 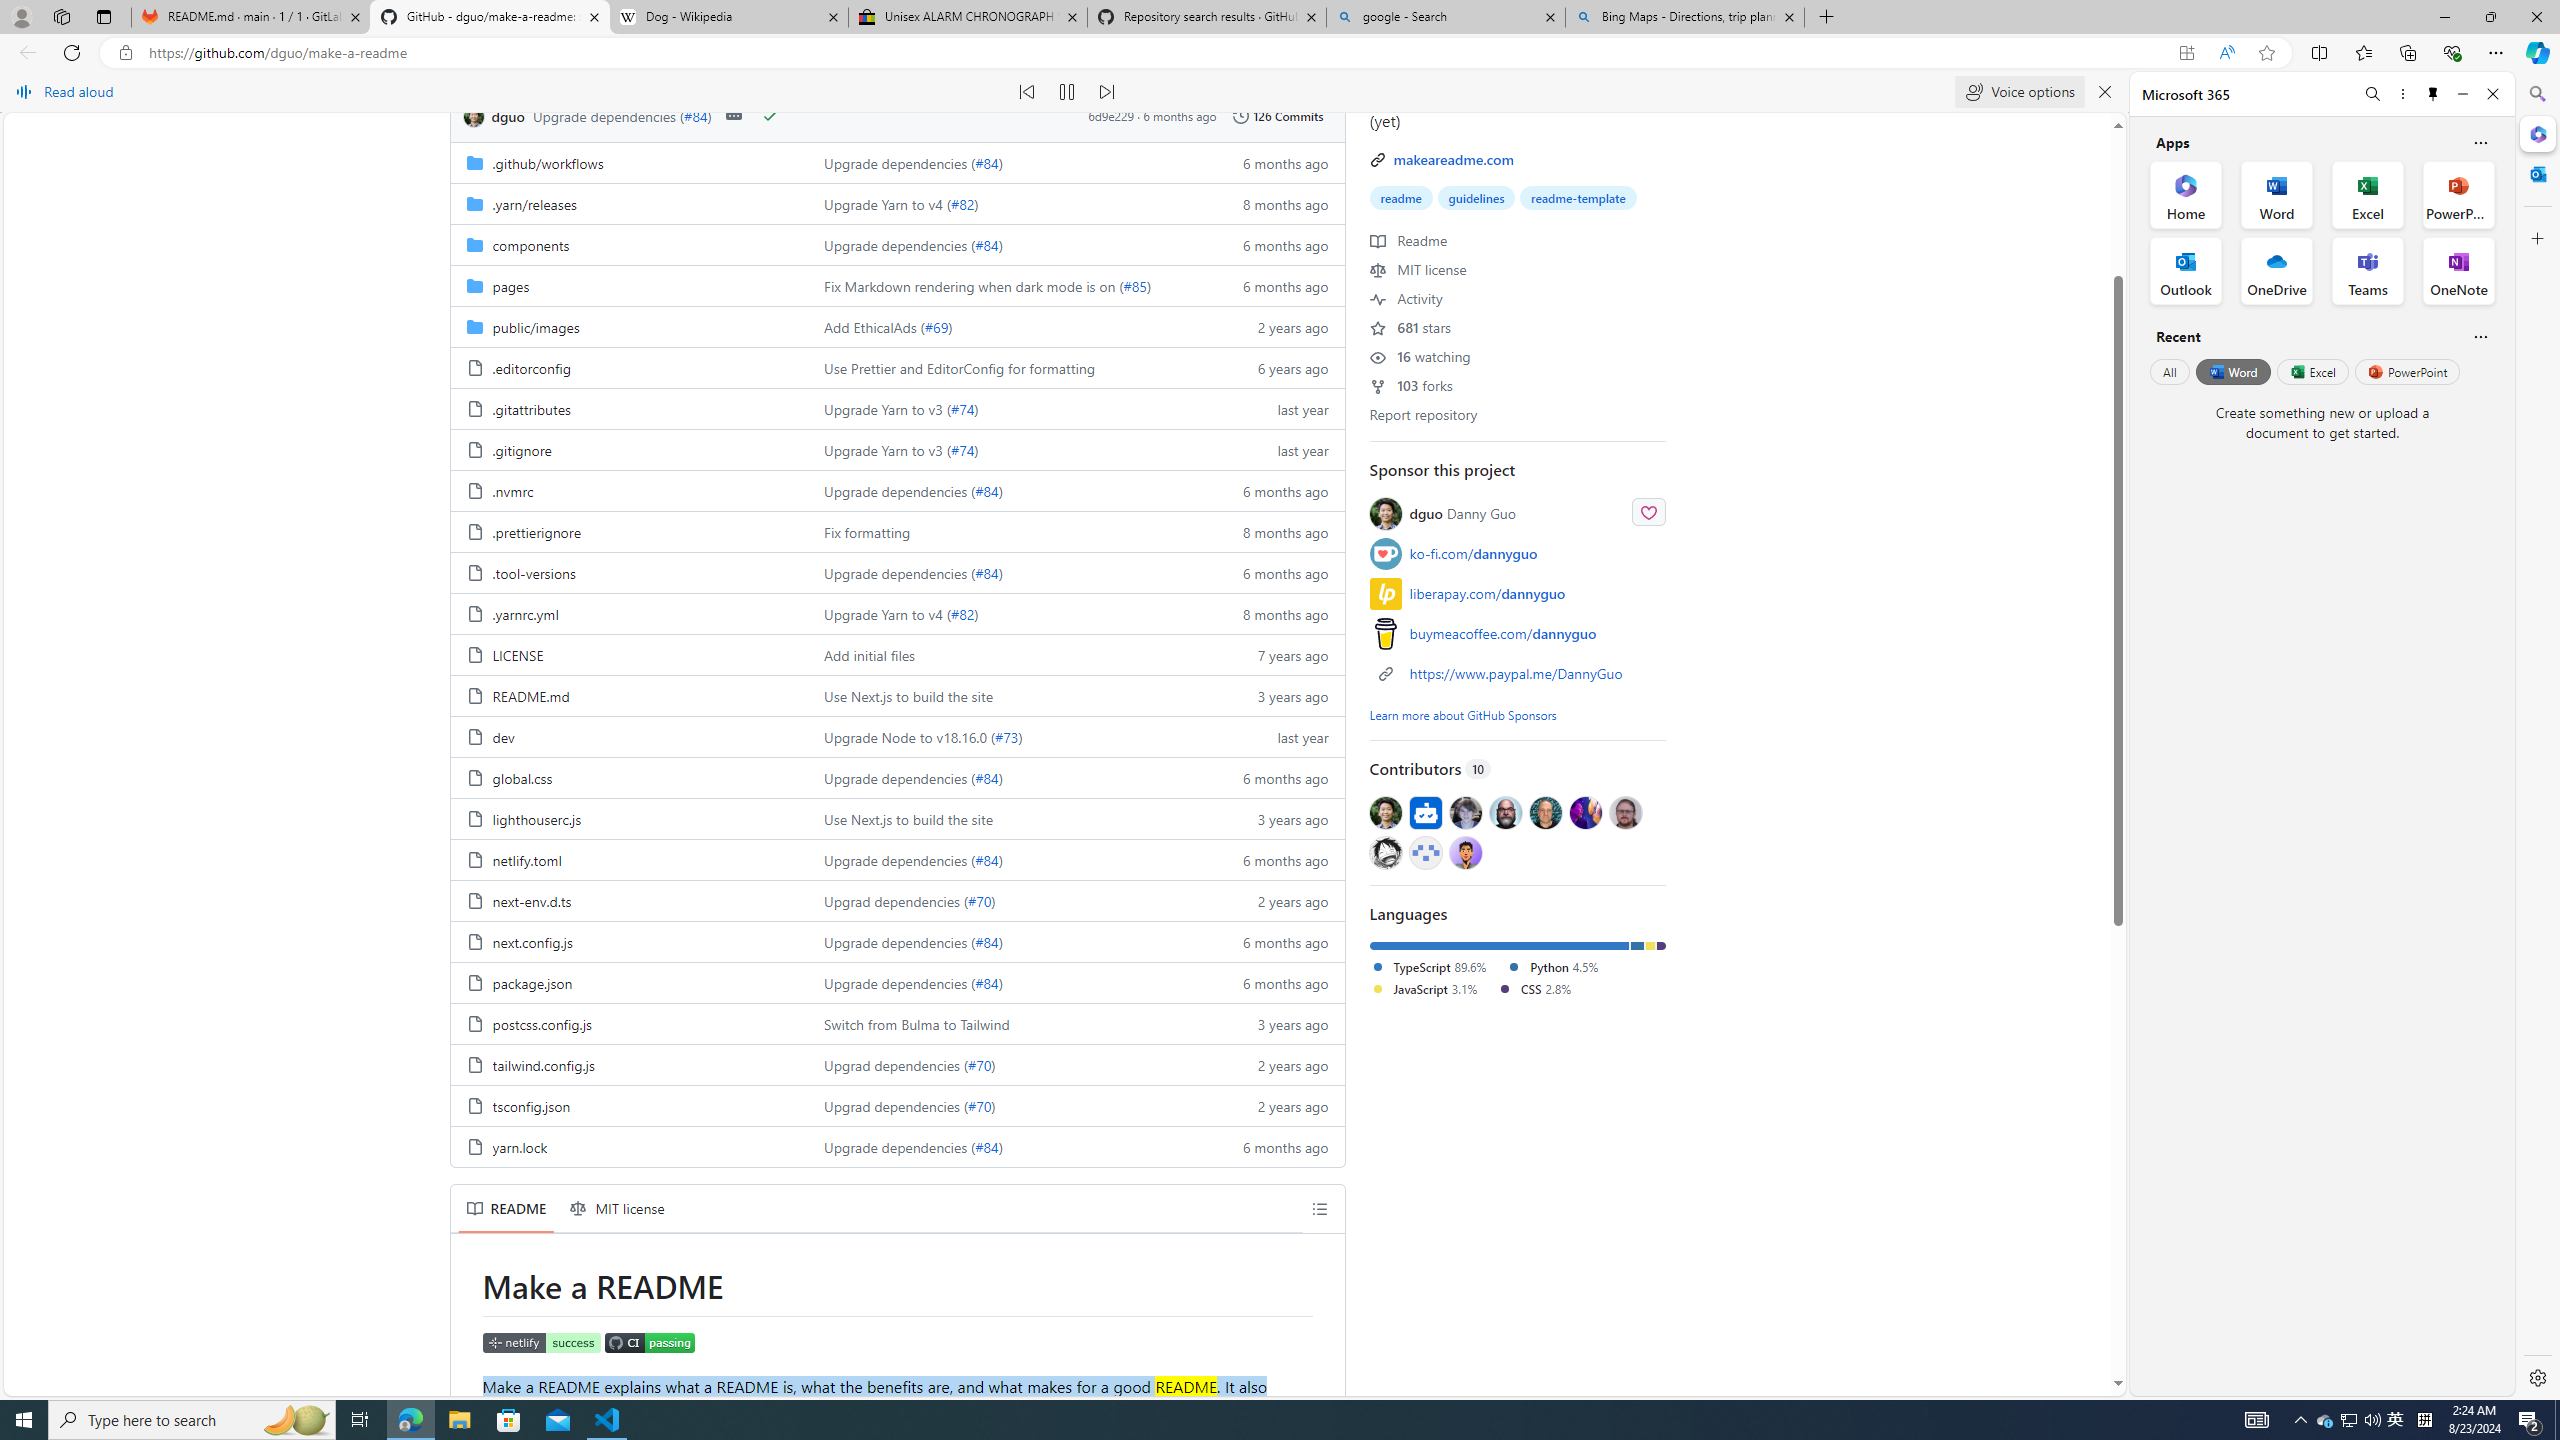 I want to click on Is this helpful?, so click(x=2480, y=336).